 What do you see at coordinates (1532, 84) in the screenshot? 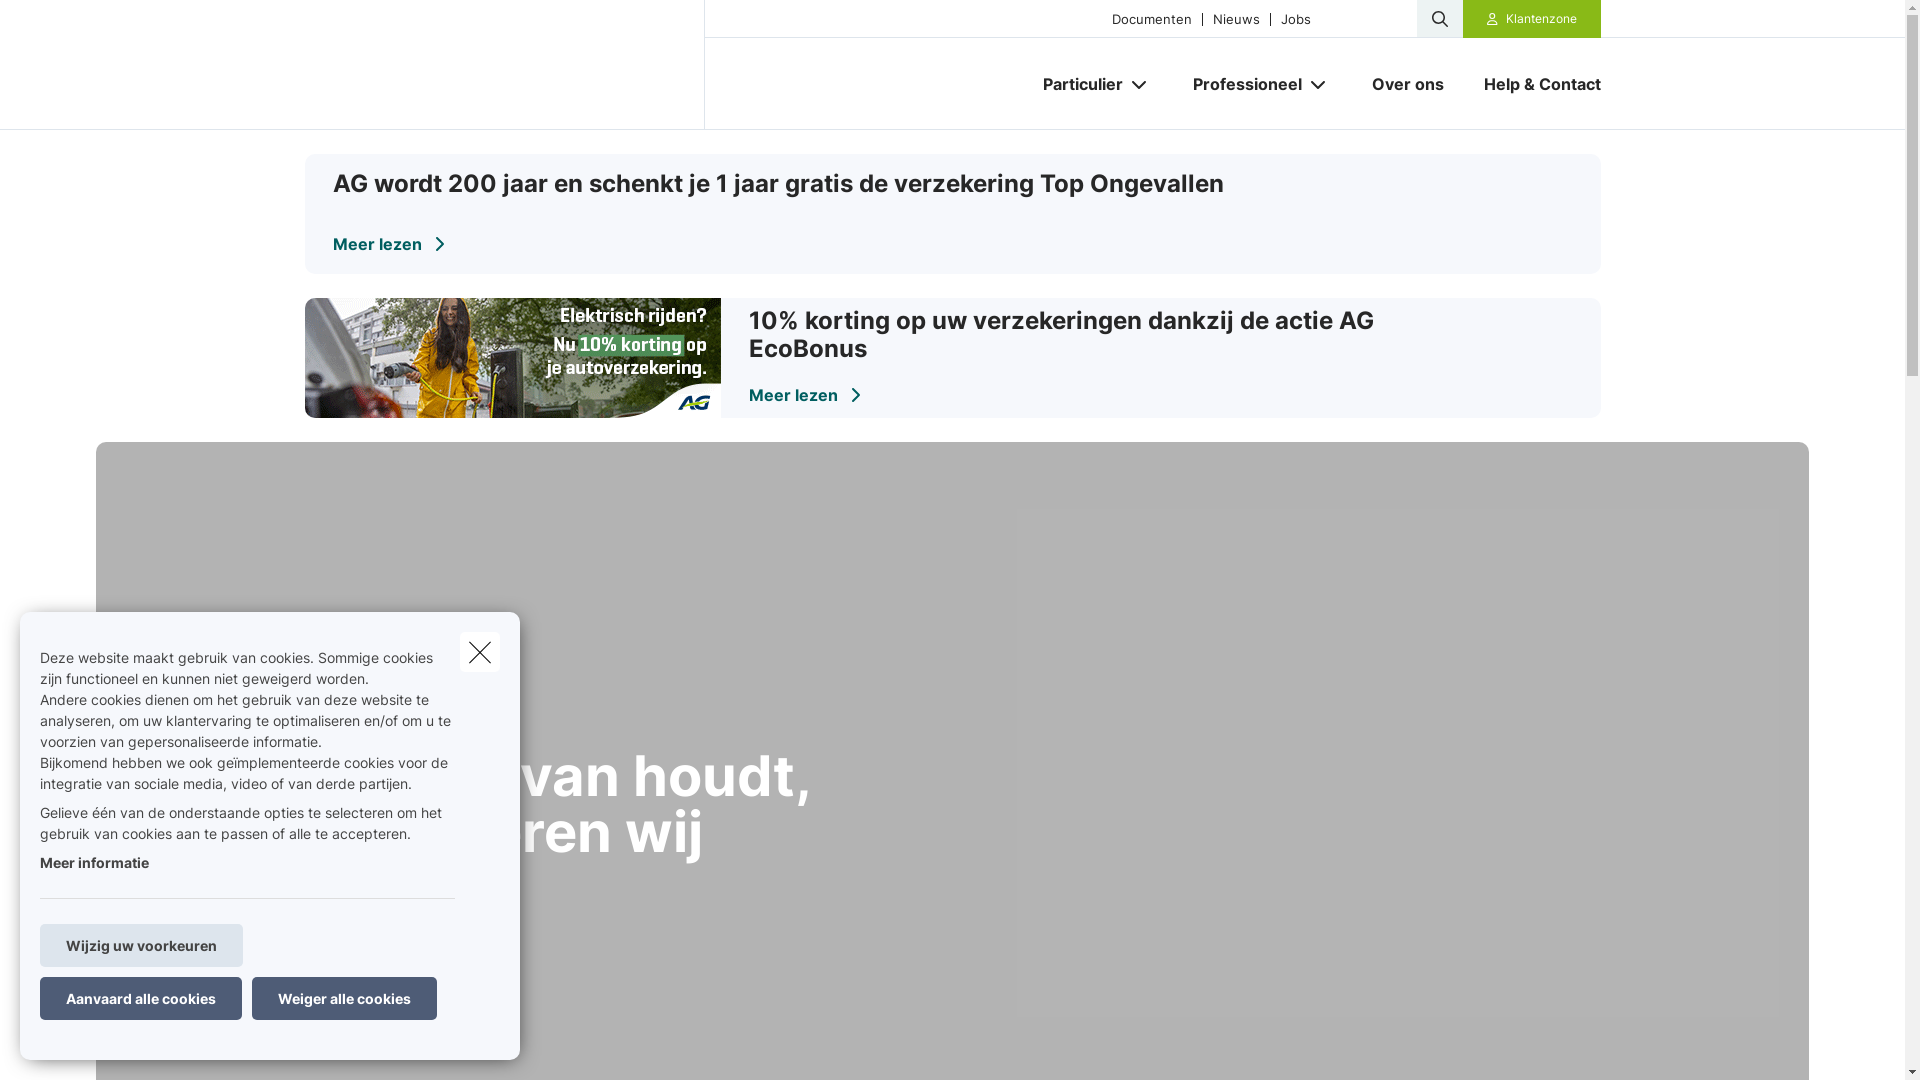
I see `Help & Contact` at bounding box center [1532, 84].